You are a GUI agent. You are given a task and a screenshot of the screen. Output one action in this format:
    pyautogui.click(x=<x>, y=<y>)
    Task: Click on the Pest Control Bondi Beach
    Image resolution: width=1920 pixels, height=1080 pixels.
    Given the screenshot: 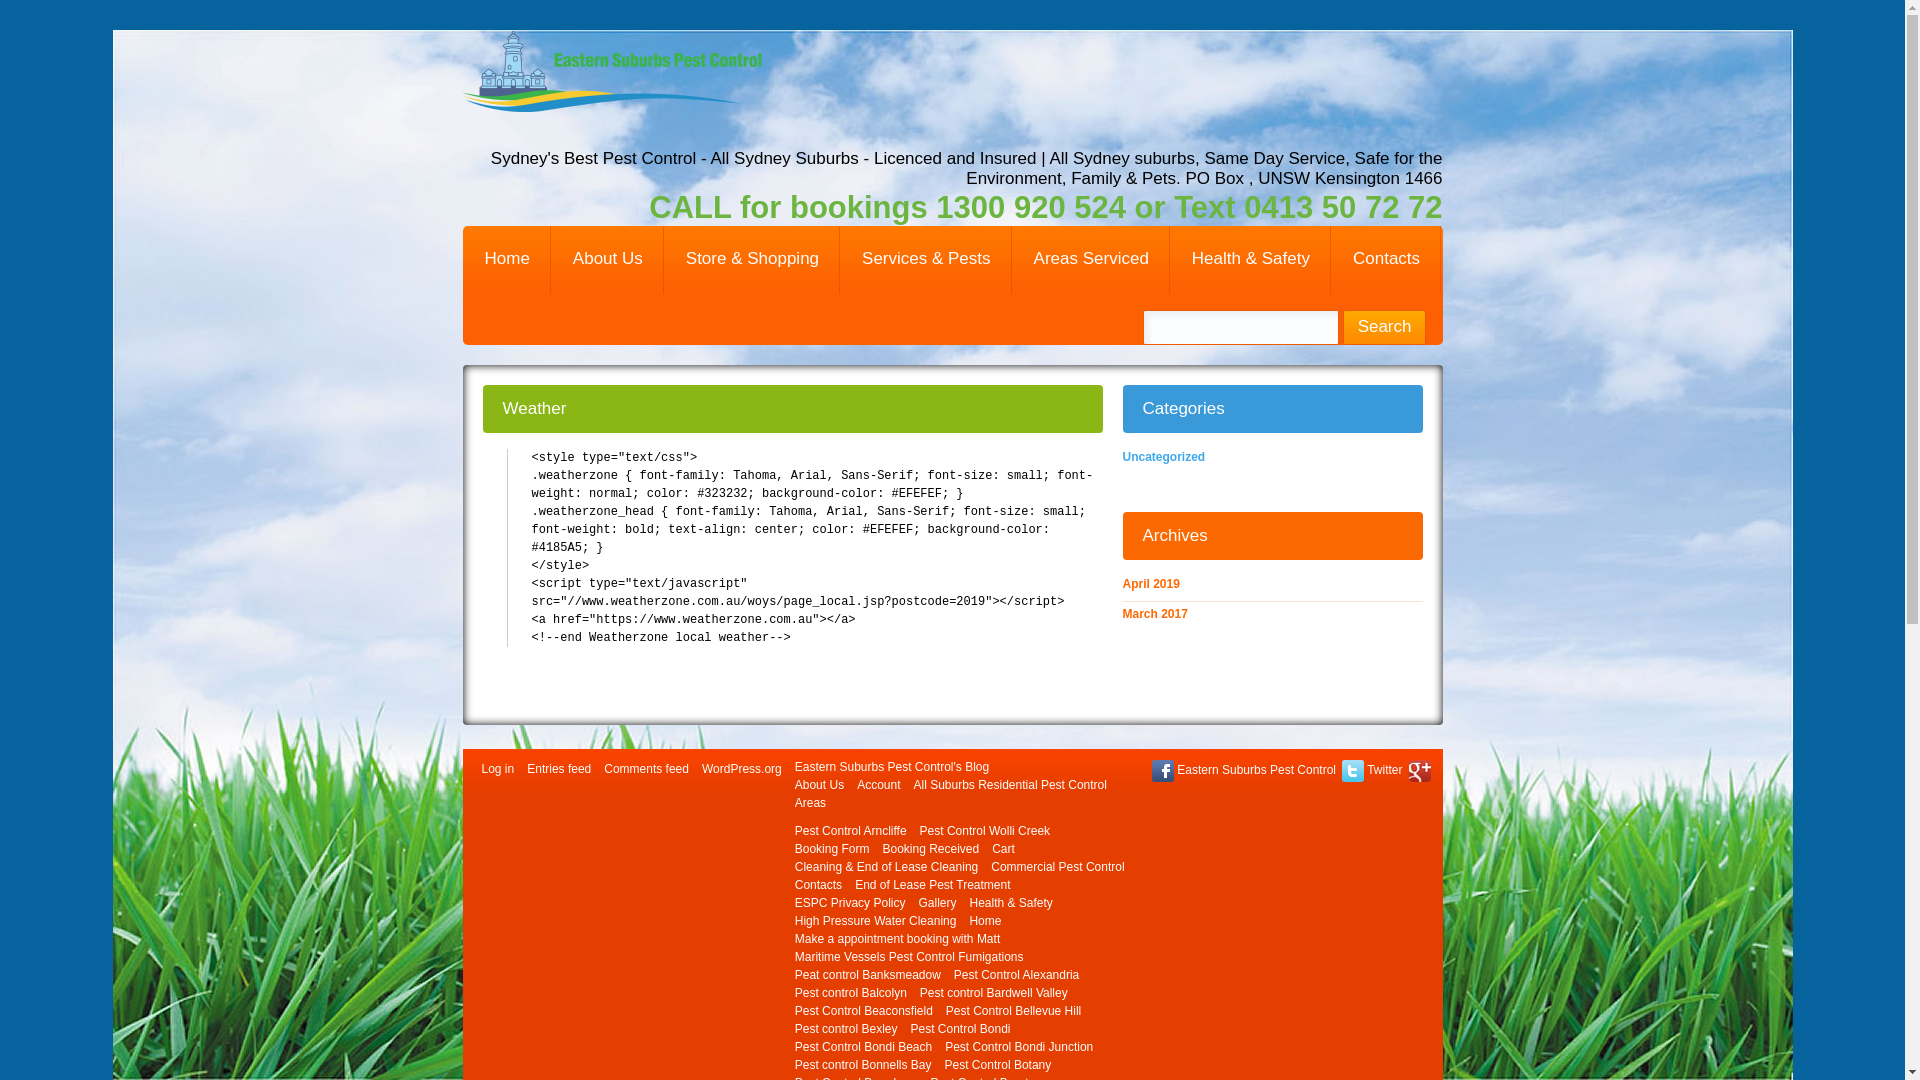 What is the action you would take?
    pyautogui.click(x=864, y=1047)
    